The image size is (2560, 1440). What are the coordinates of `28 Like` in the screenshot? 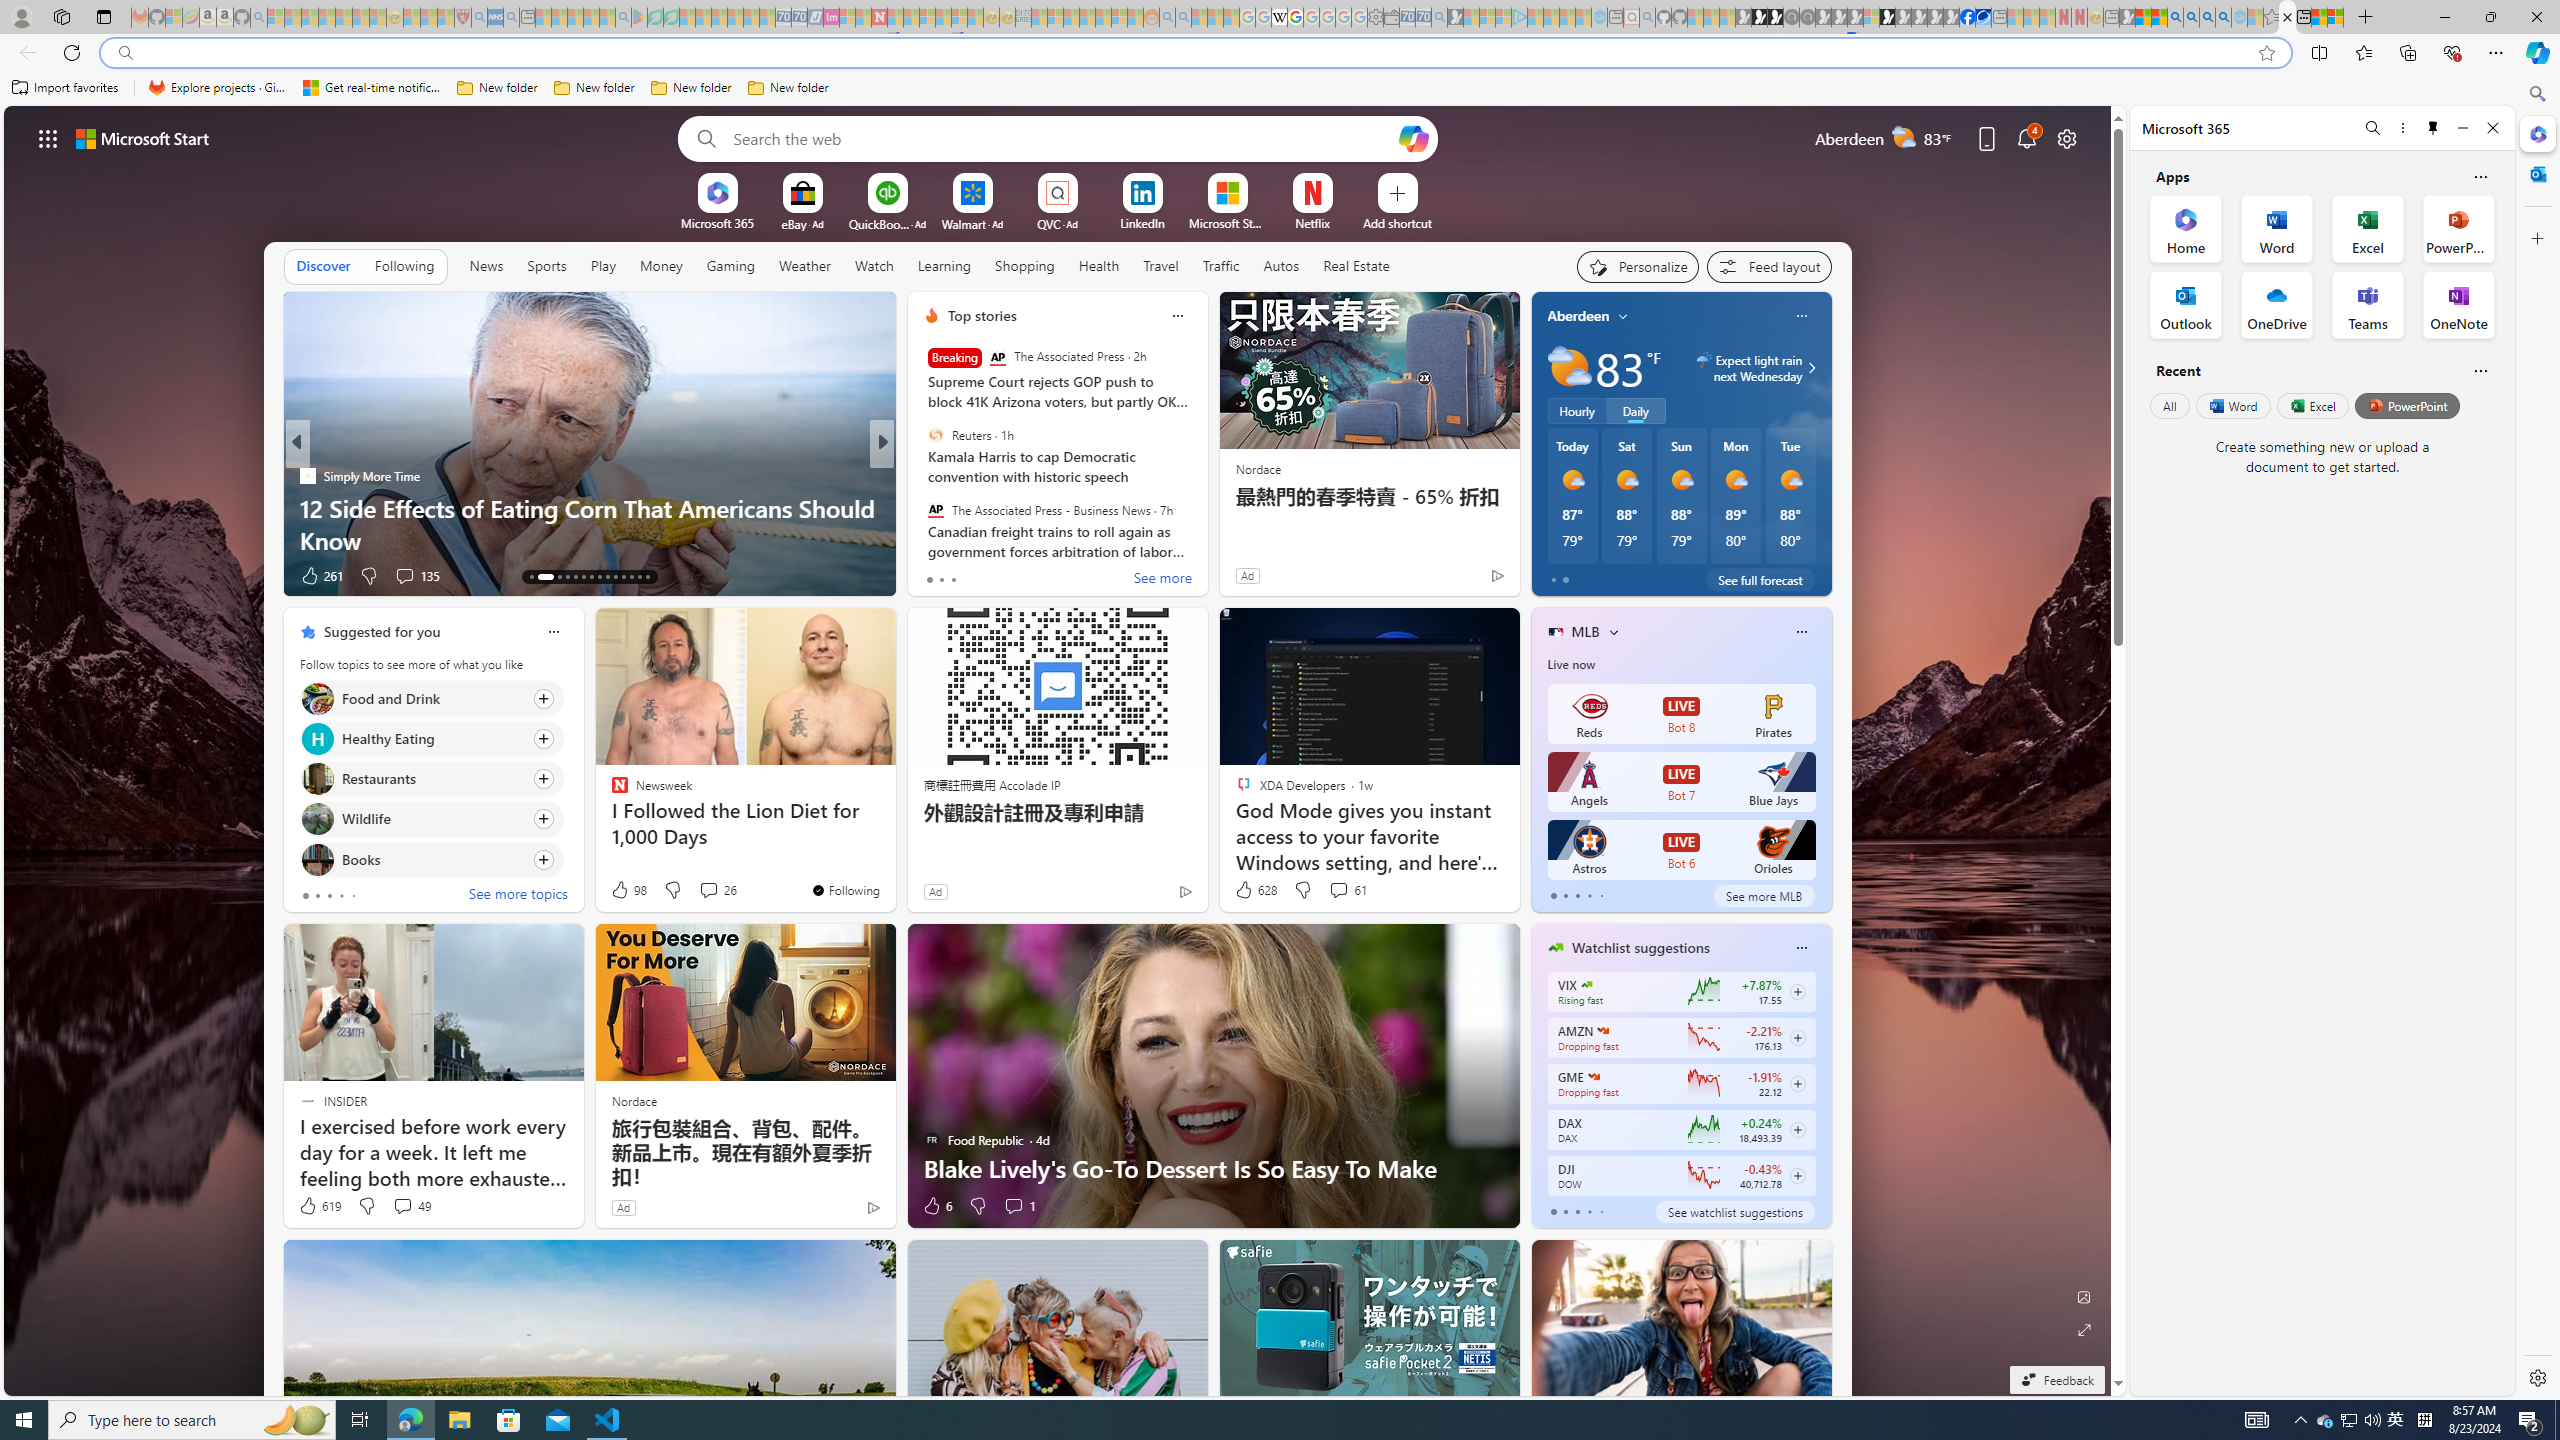 It's located at (933, 576).